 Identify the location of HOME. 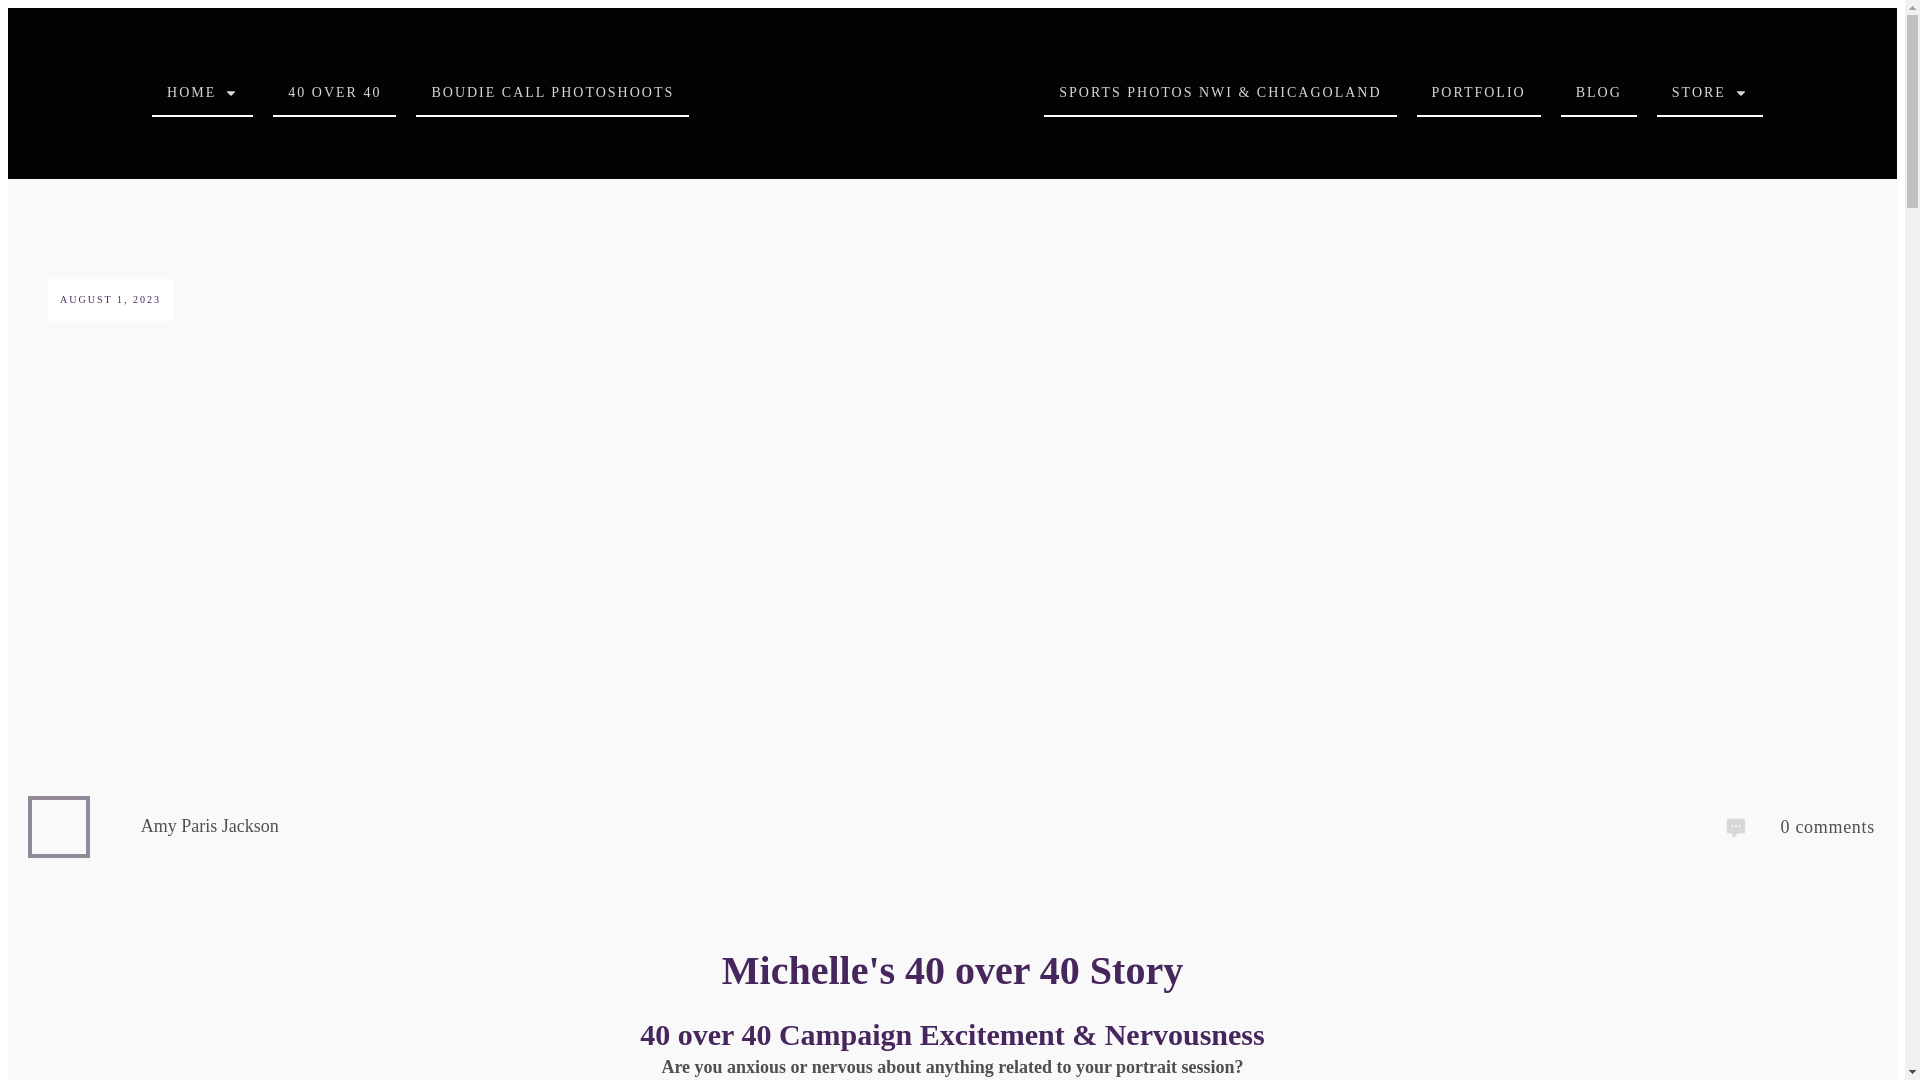
(202, 92).